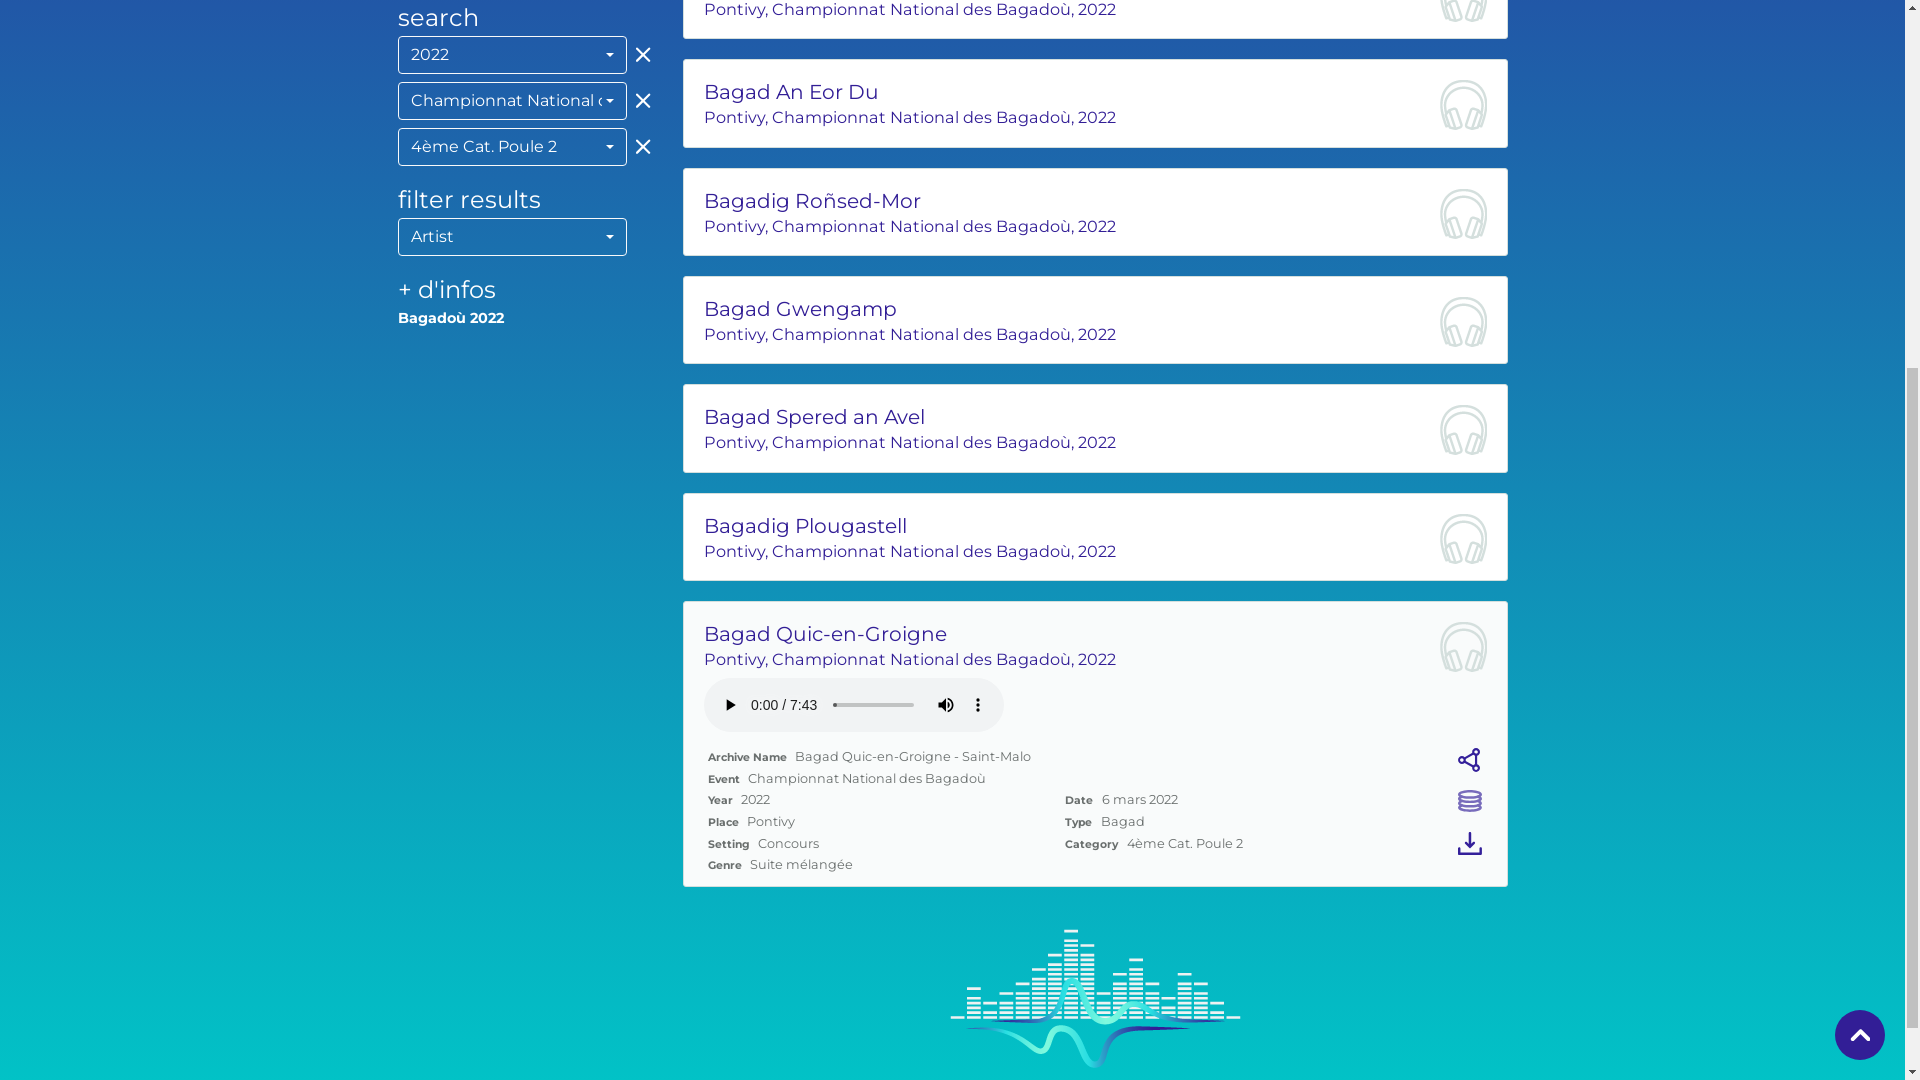 This screenshot has height=1080, width=1920. What do you see at coordinates (1461, 27) in the screenshot?
I see `ca` at bounding box center [1461, 27].